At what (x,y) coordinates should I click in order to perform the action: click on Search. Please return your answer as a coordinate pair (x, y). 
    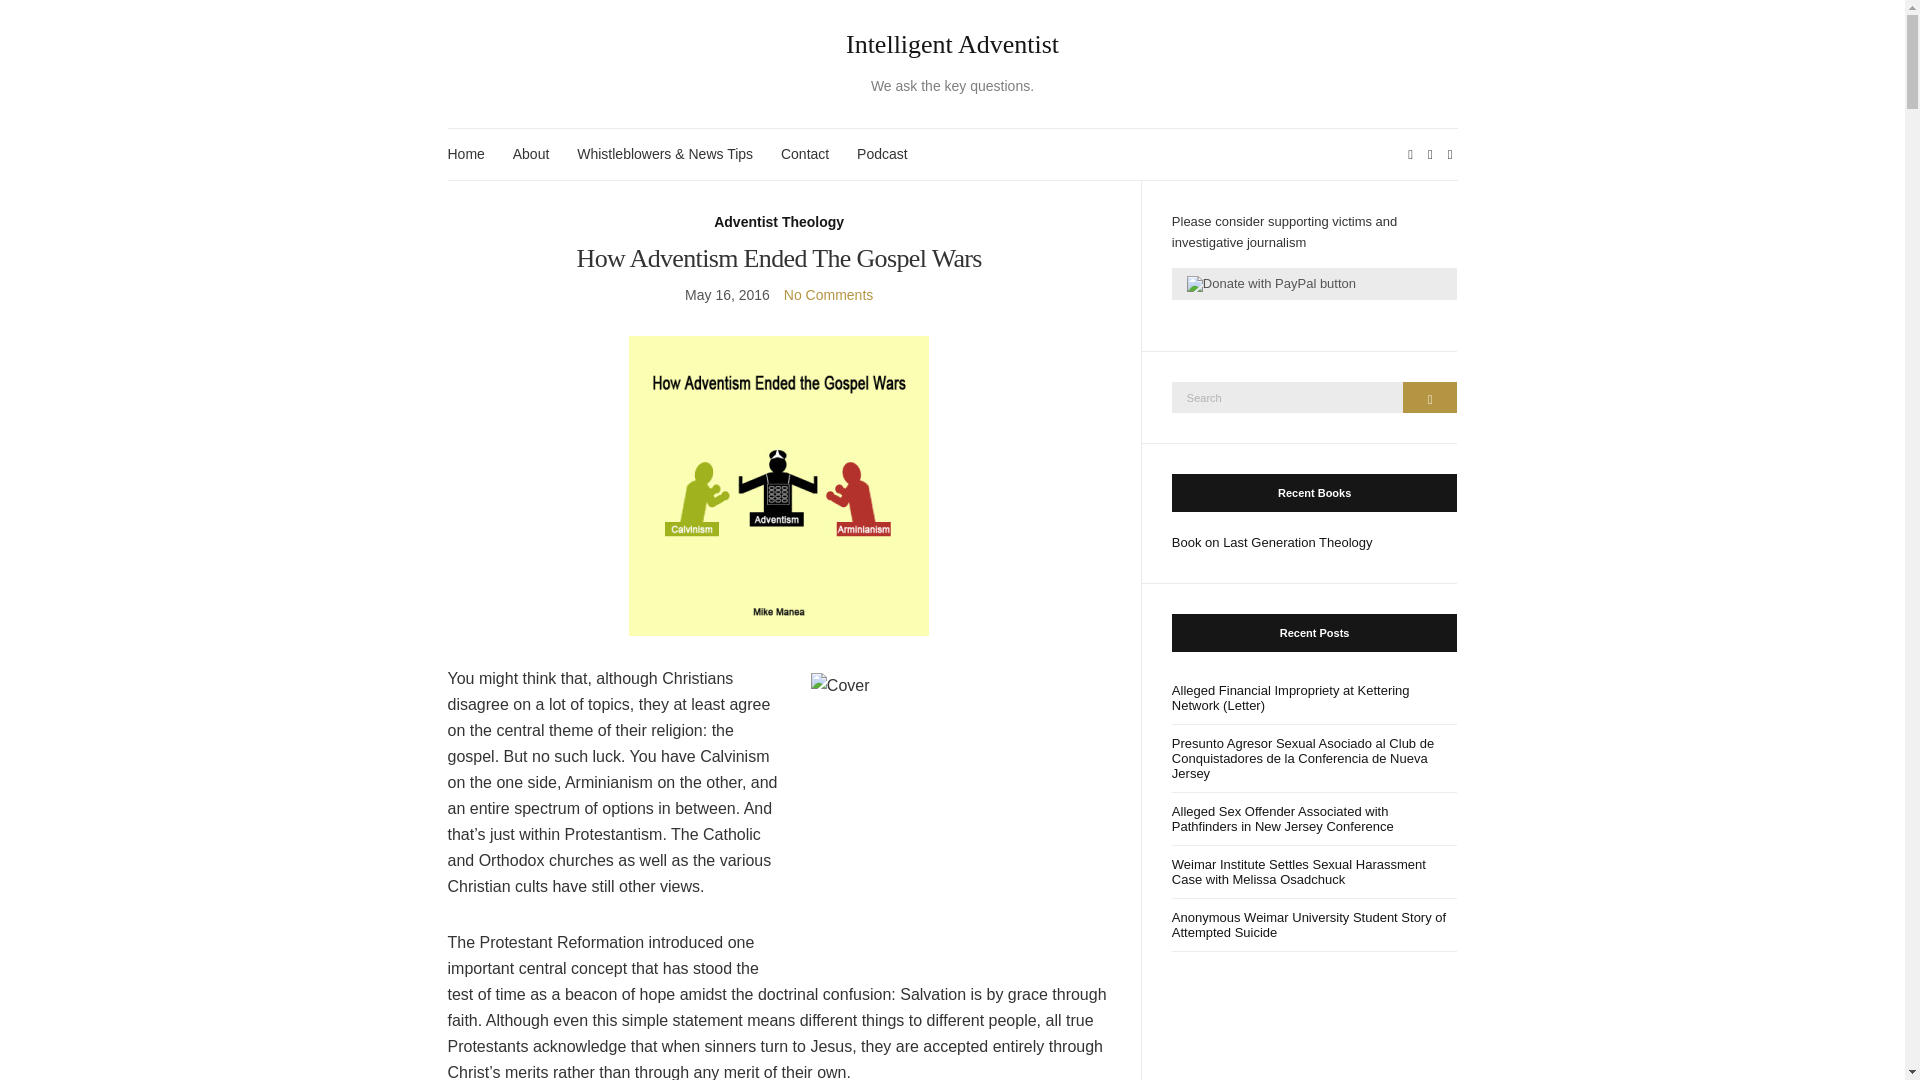
    Looking at the image, I should click on (1430, 397).